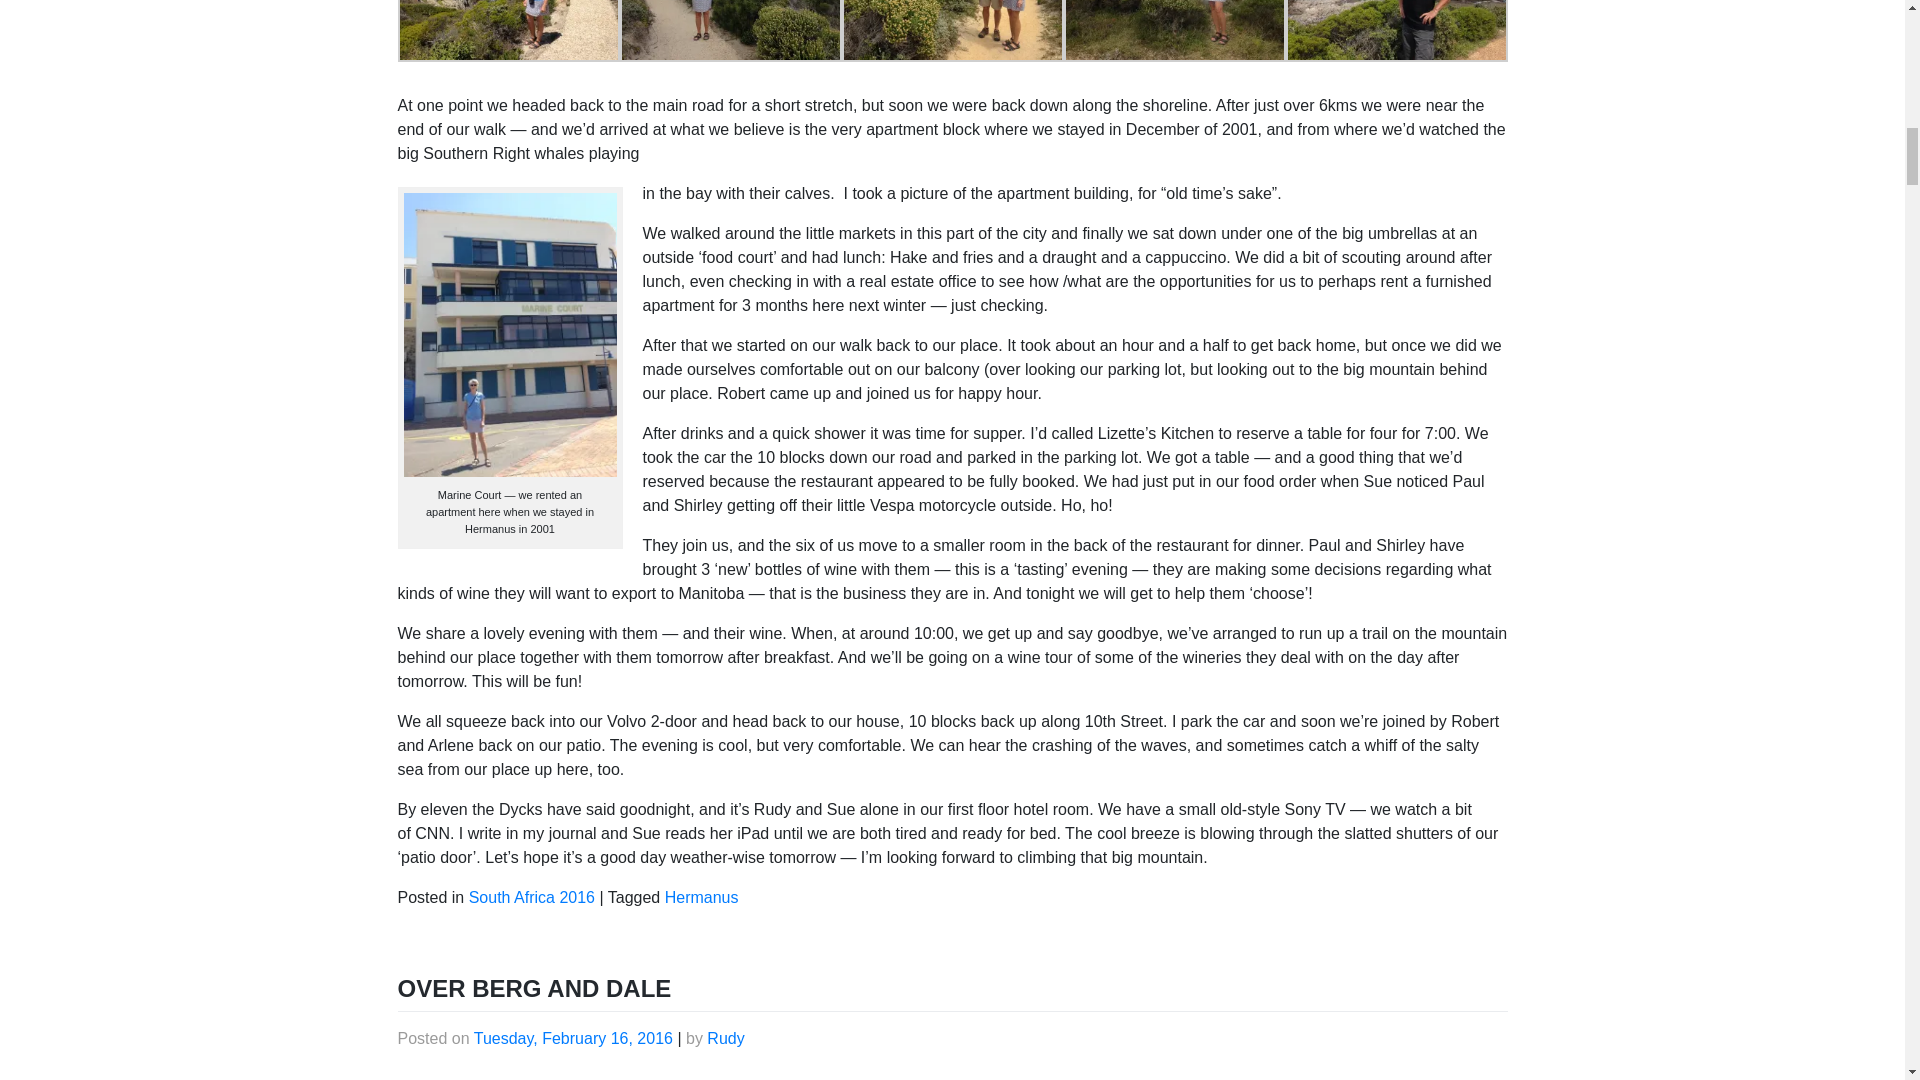 The height and width of the screenshot is (1080, 1920). What do you see at coordinates (532, 897) in the screenshot?
I see `South Africa 2016` at bounding box center [532, 897].